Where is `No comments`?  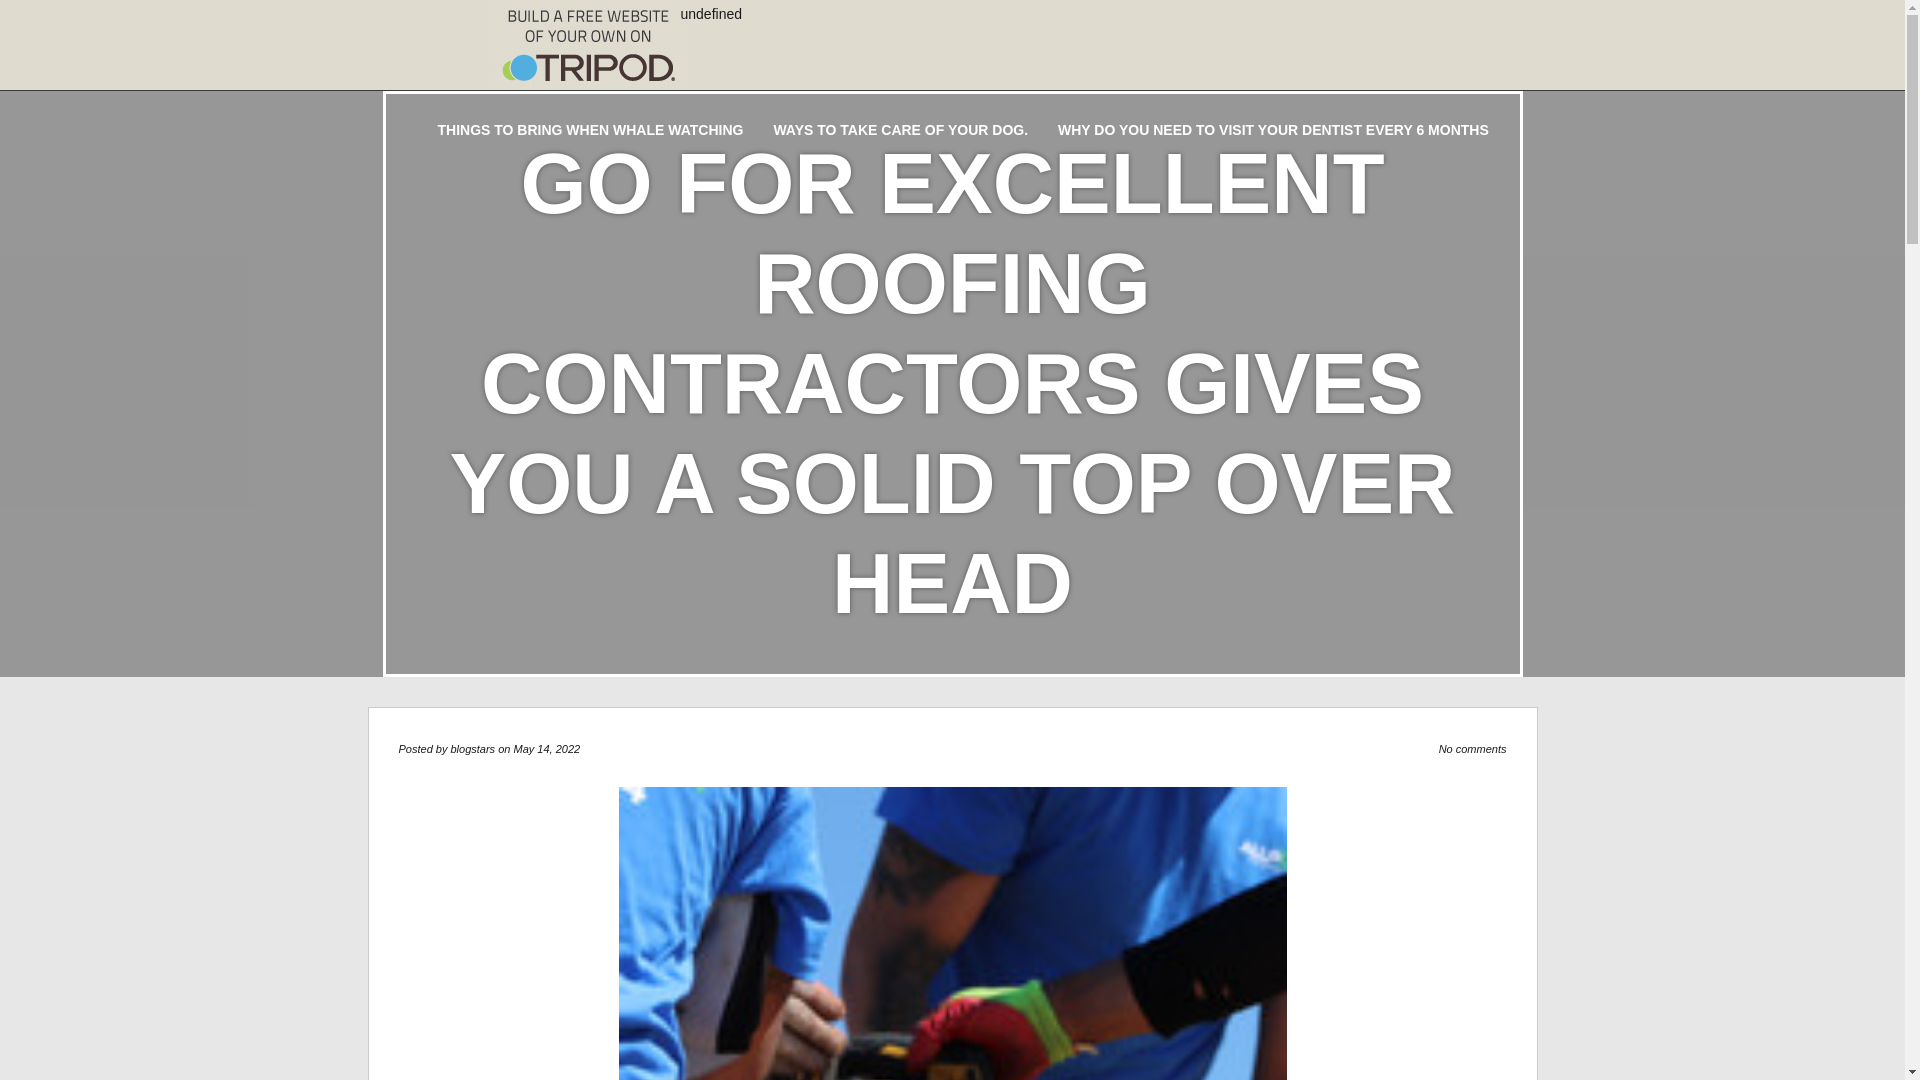
No comments is located at coordinates (1472, 748).